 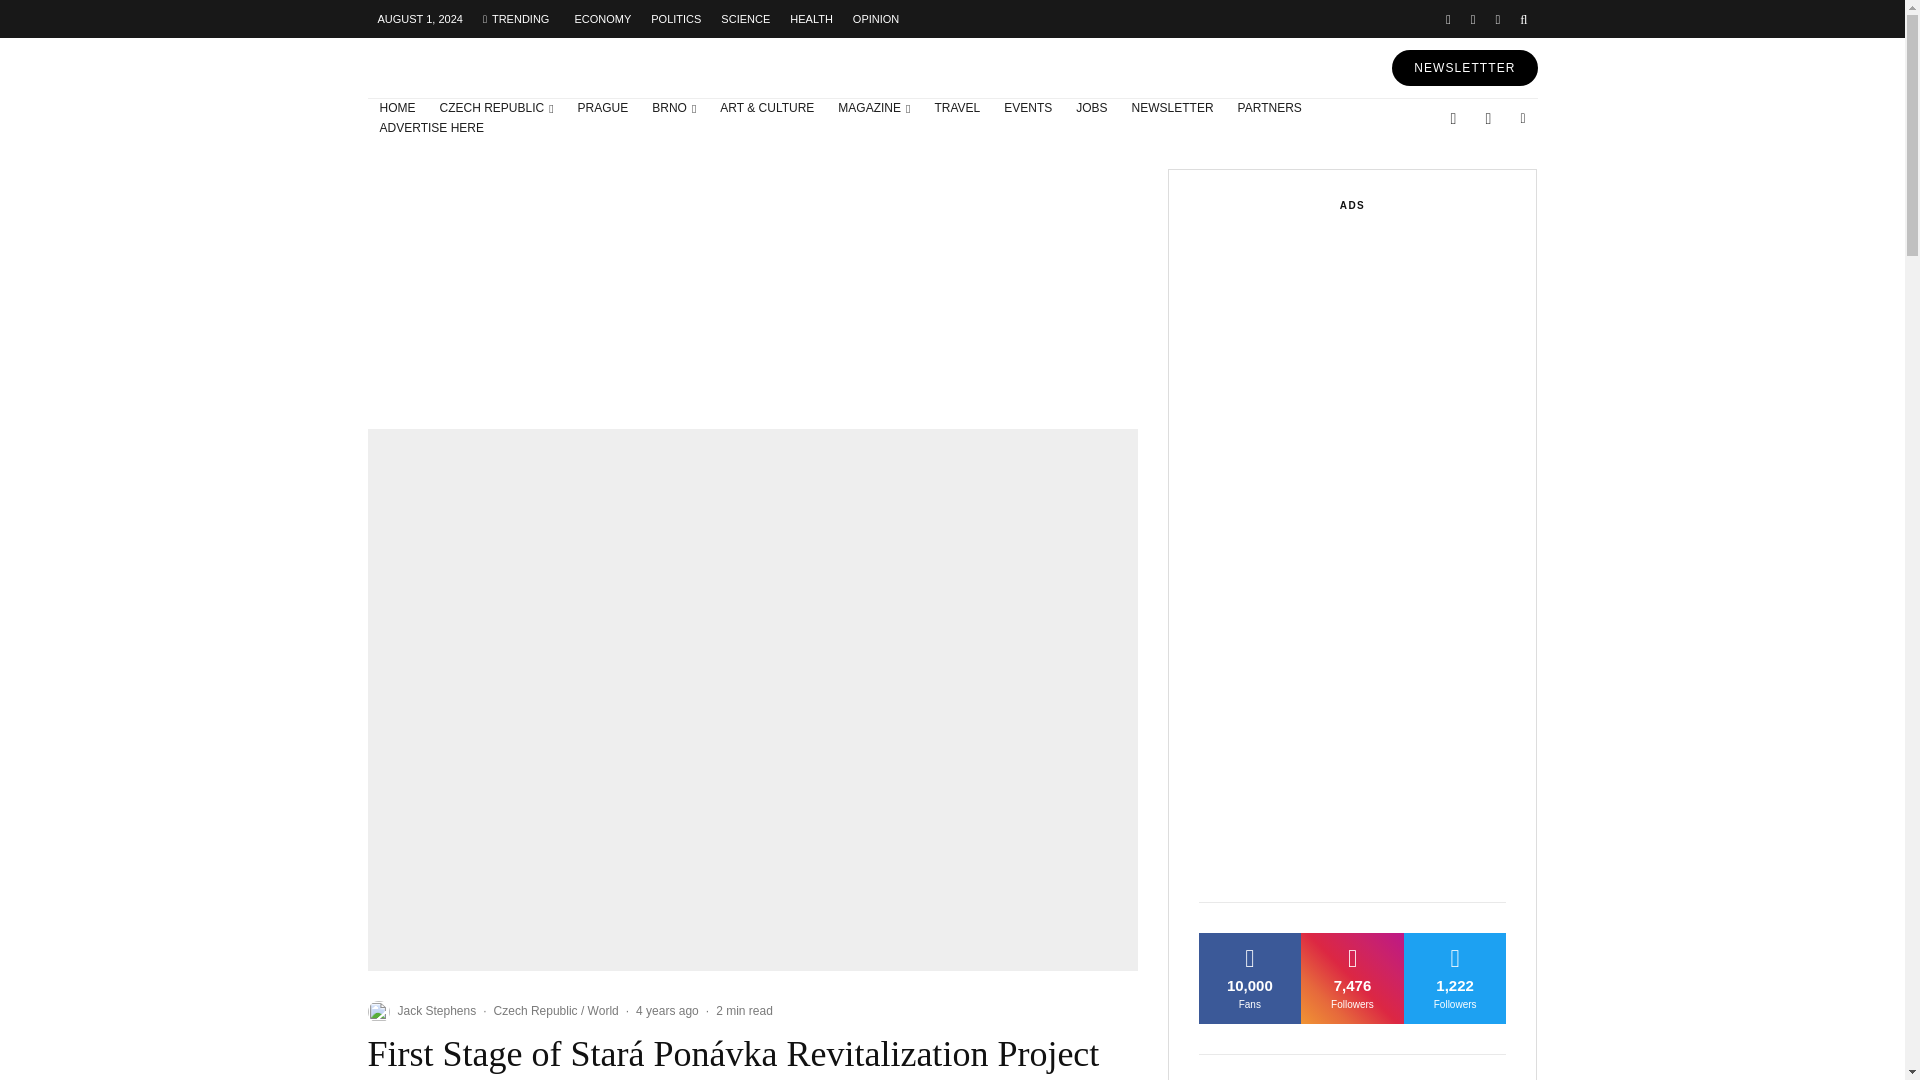 What do you see at coordinates (1464, 68) in the screenshot?
I see `NEWSLETTTER` at bounding box center [1464, 68].